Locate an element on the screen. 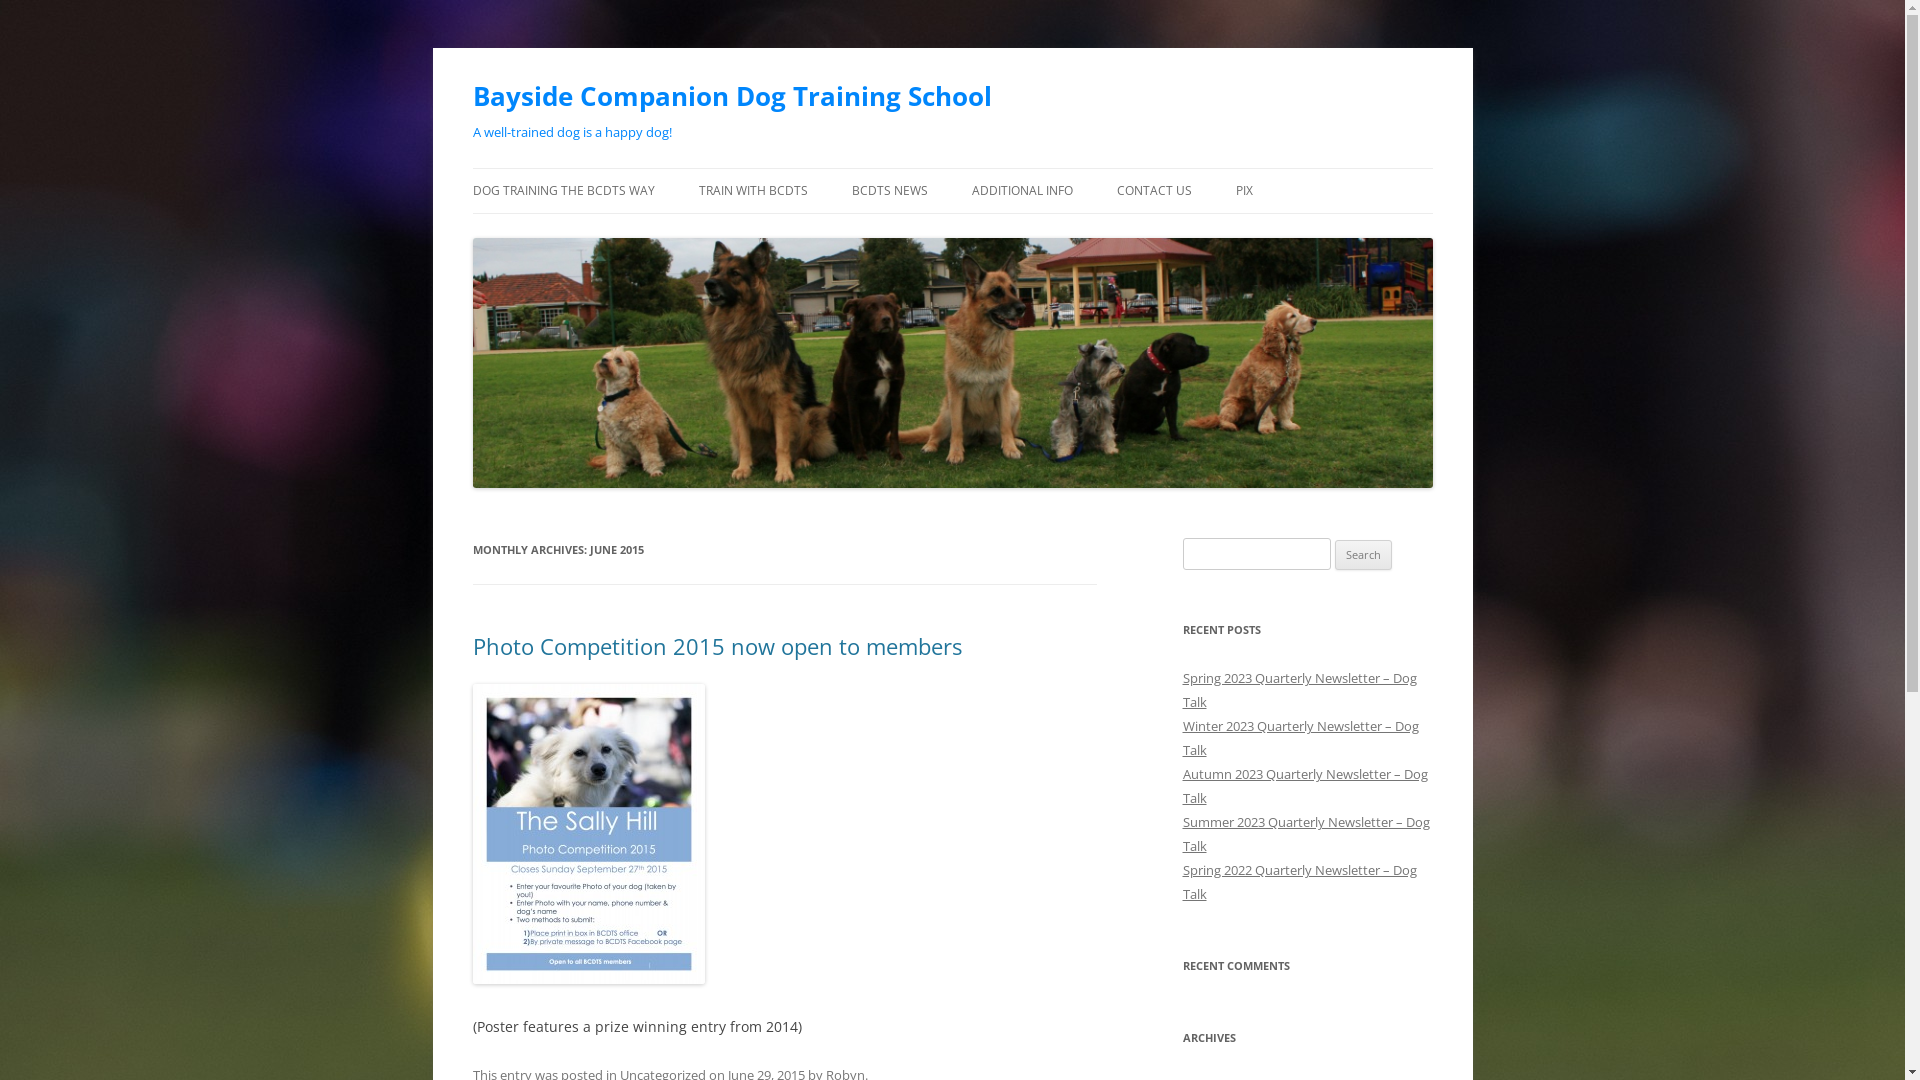 This screenshot has width=1920, height=1080. TRAIN WITH BCDTS is located at coordinates (752, 191).